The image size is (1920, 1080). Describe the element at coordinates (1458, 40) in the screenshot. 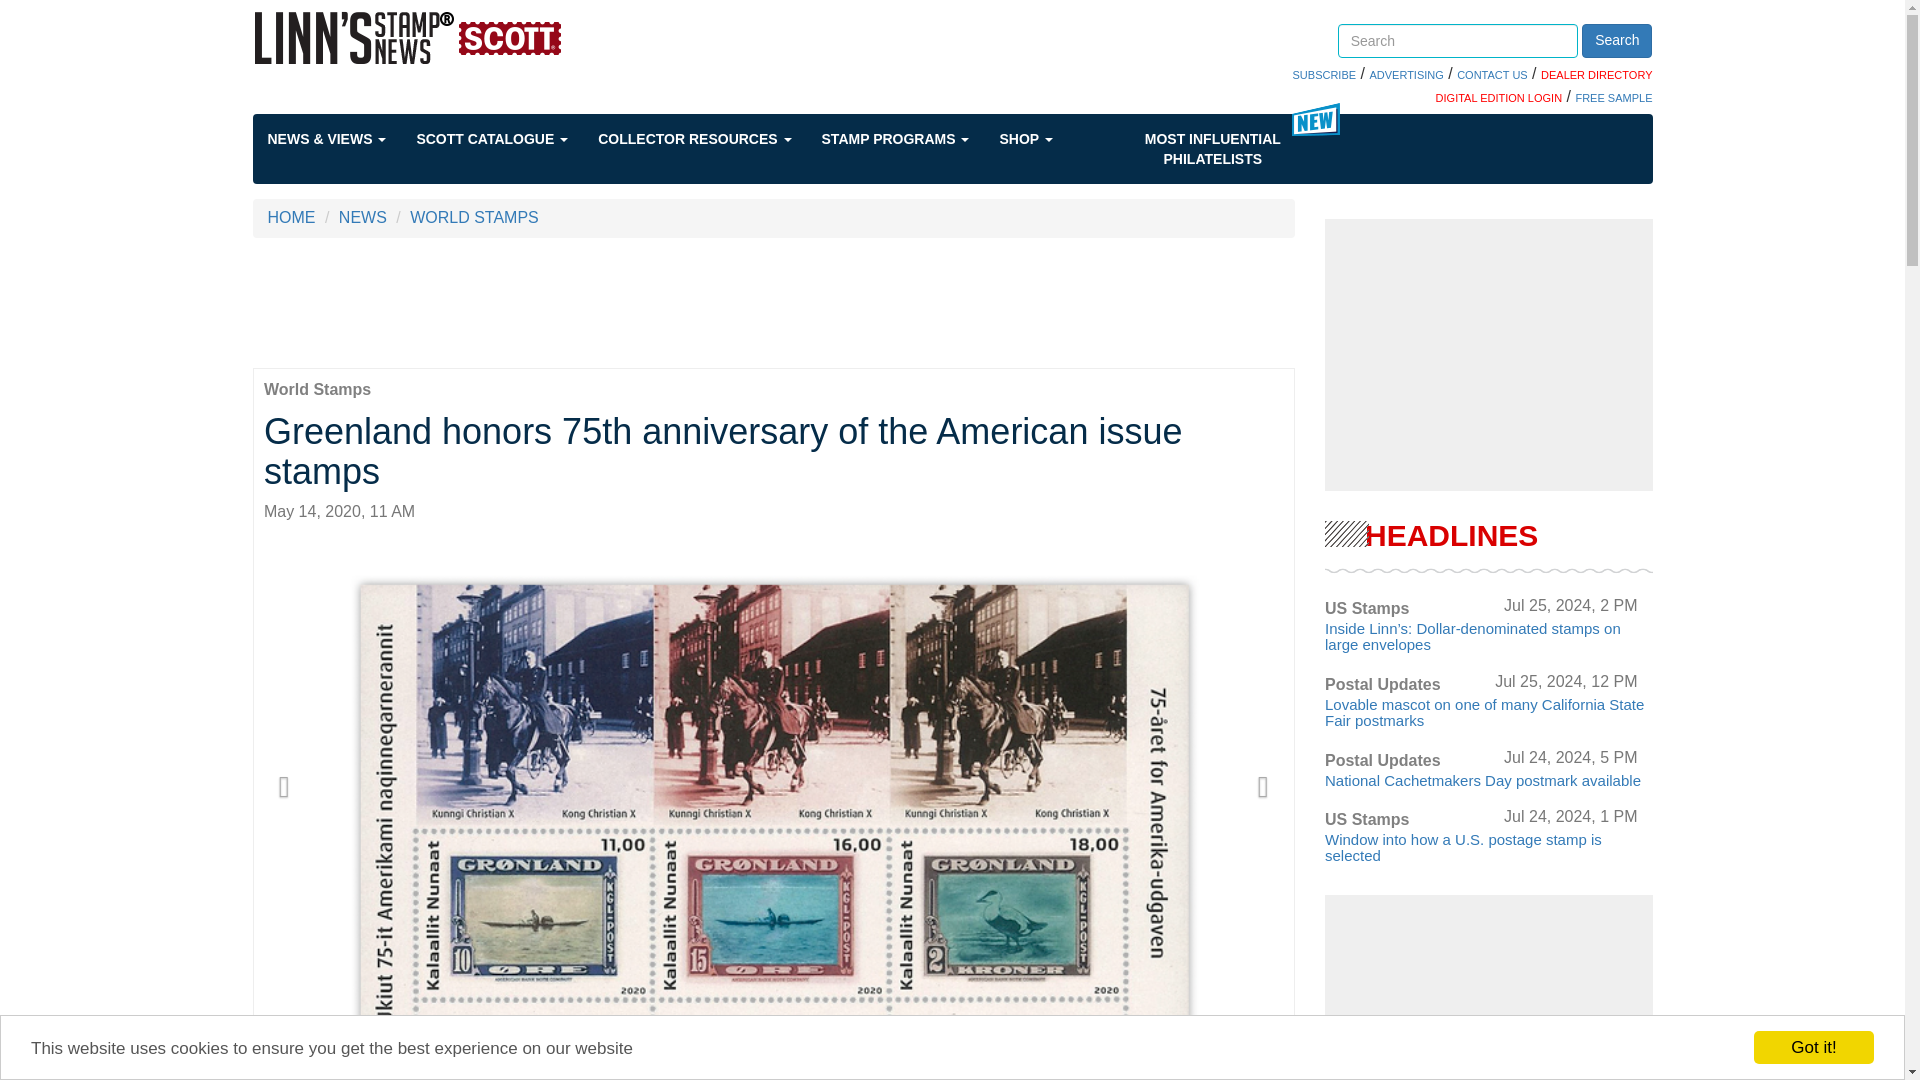

I see `Search input` at that location.